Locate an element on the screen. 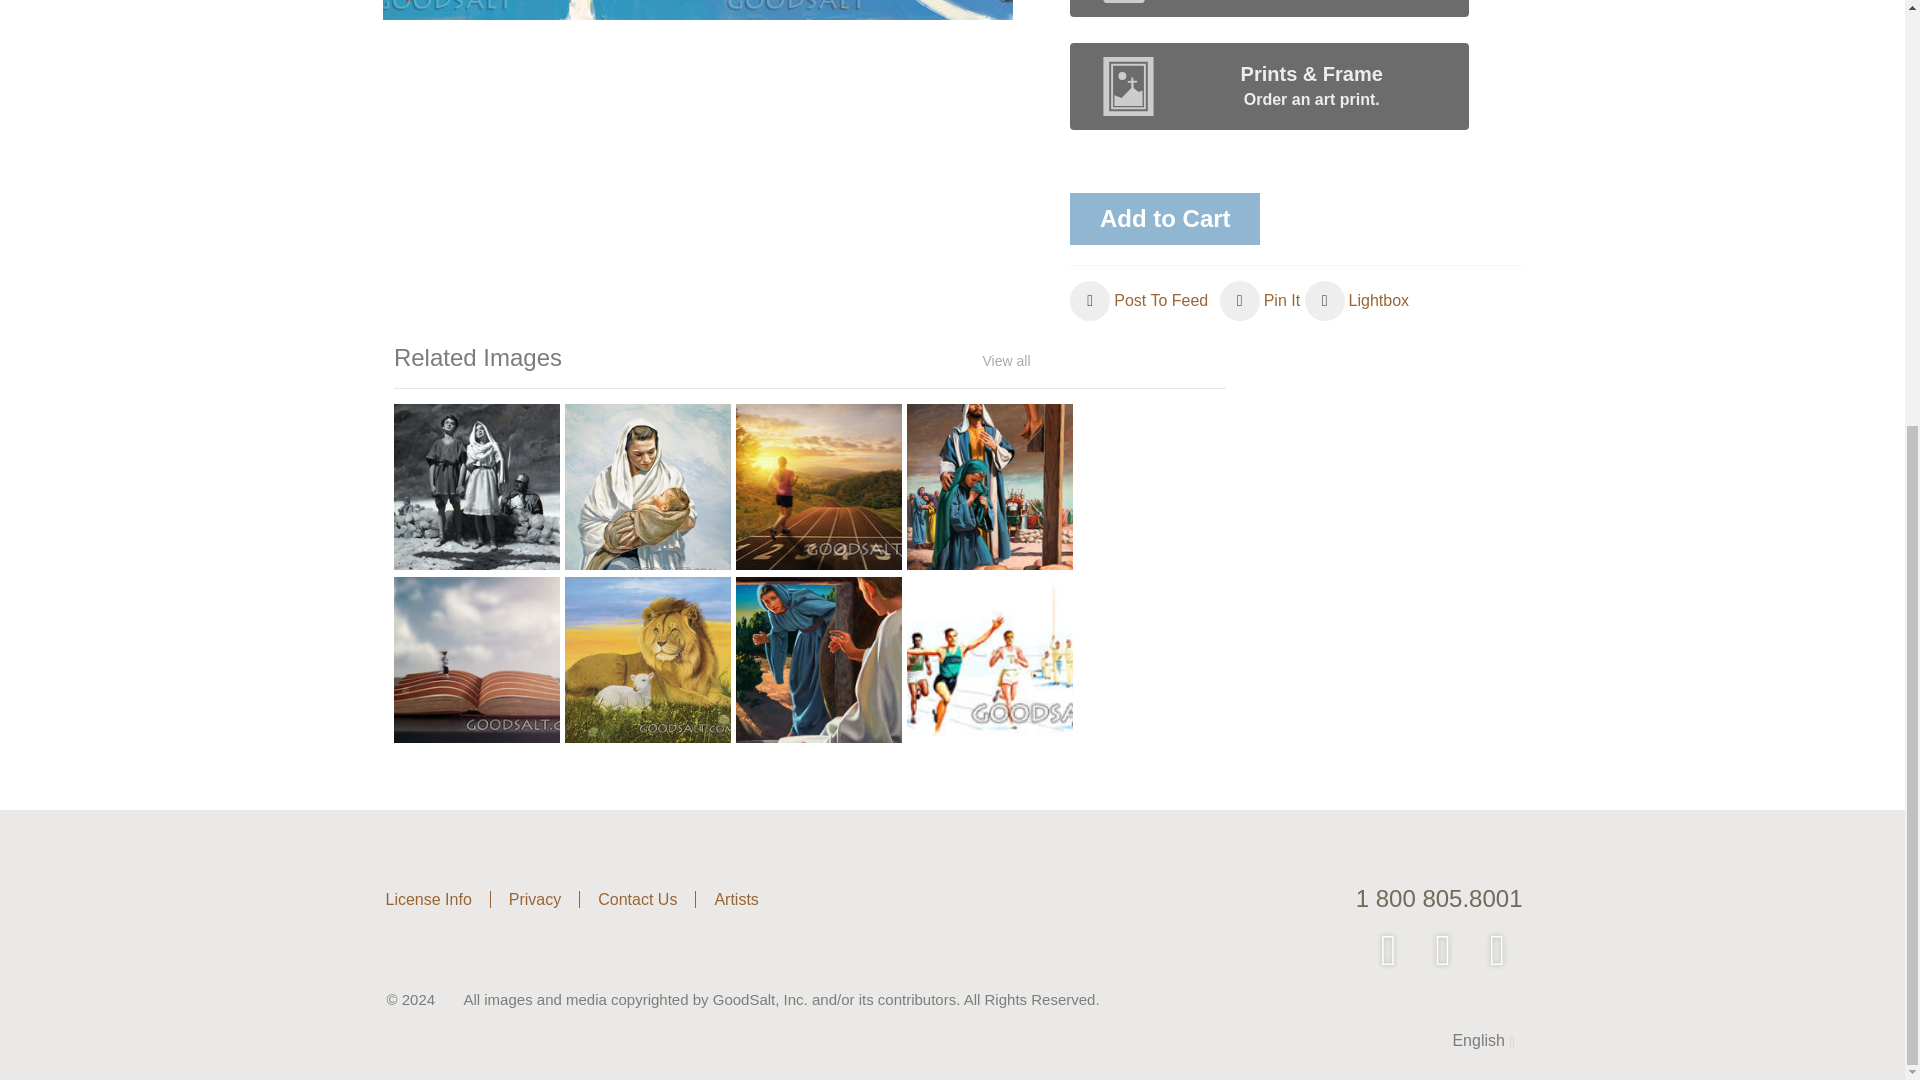 Image resolution: width=1920 pixels, height=1080 pixels. Language is located at coordinates (1469, 1040).